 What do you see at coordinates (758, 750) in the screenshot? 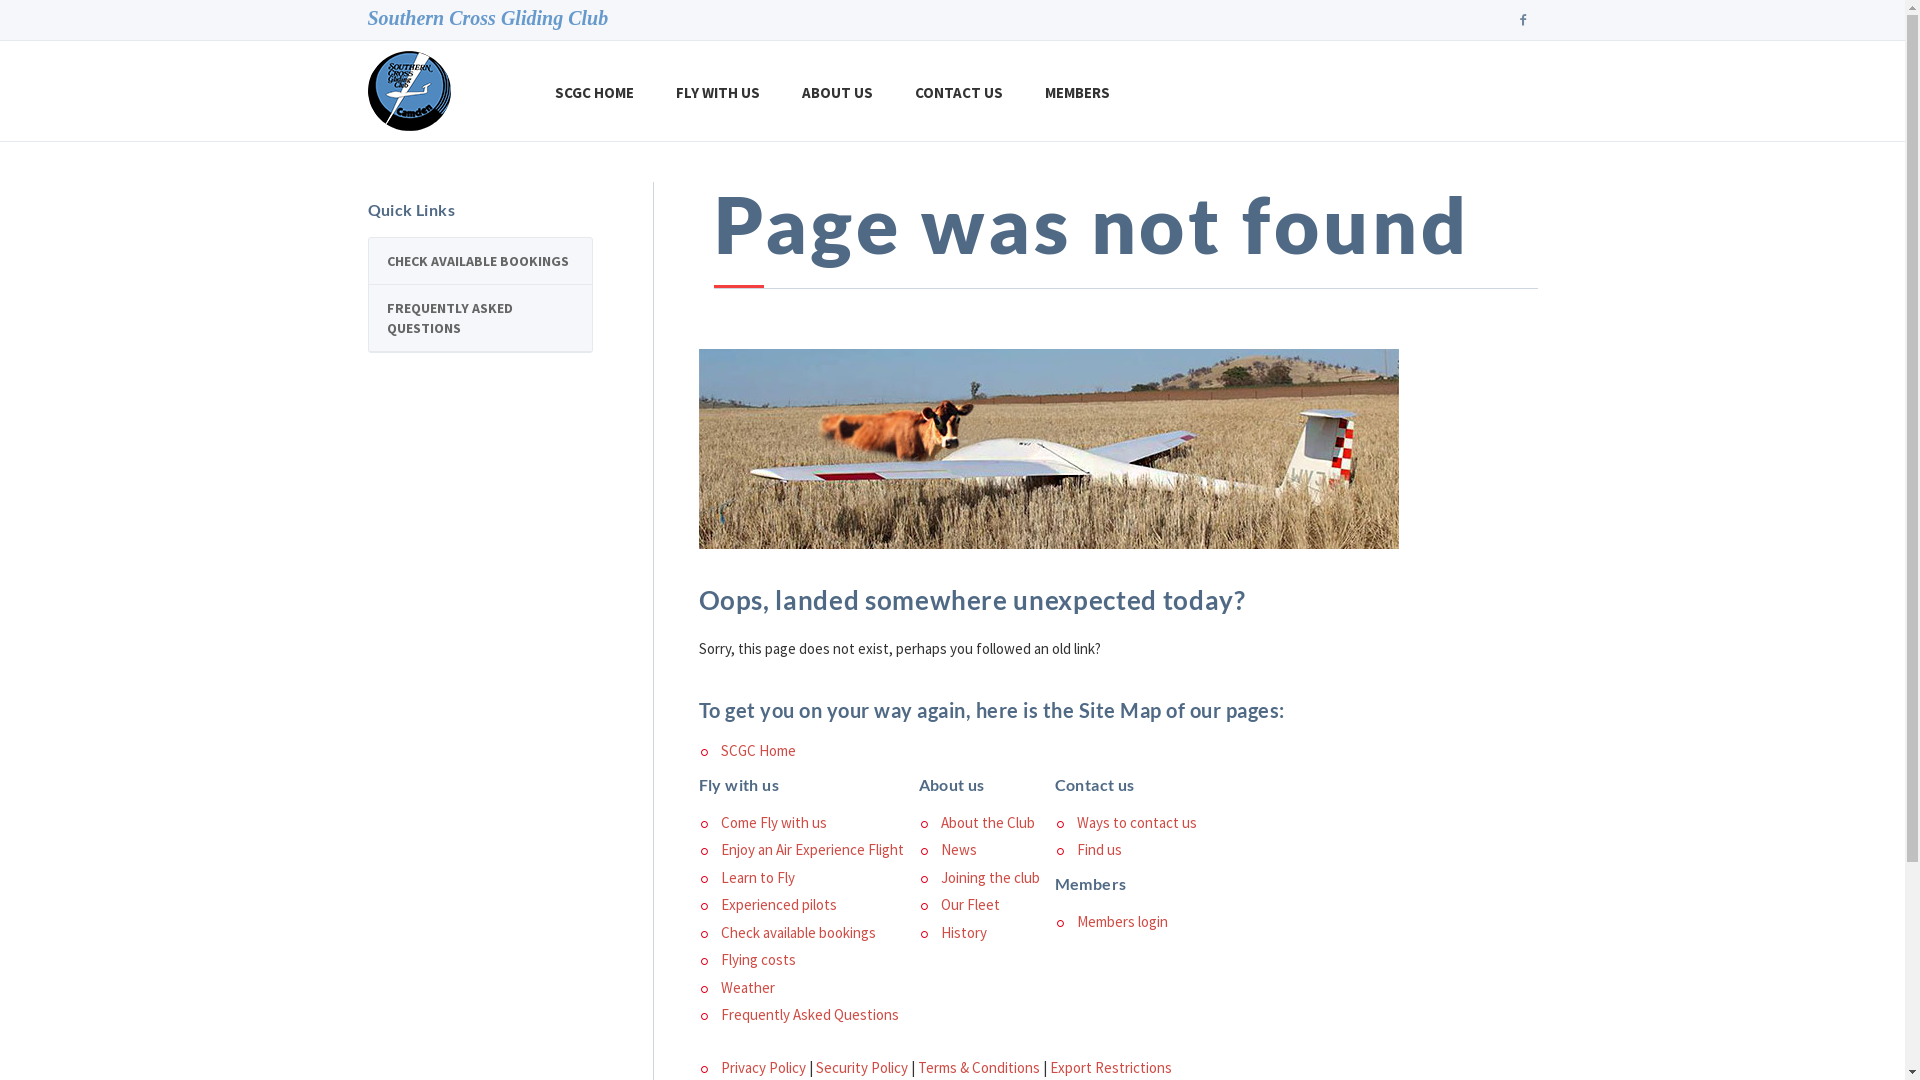
I see `SCGC Home` at bounding box center [758, 750].